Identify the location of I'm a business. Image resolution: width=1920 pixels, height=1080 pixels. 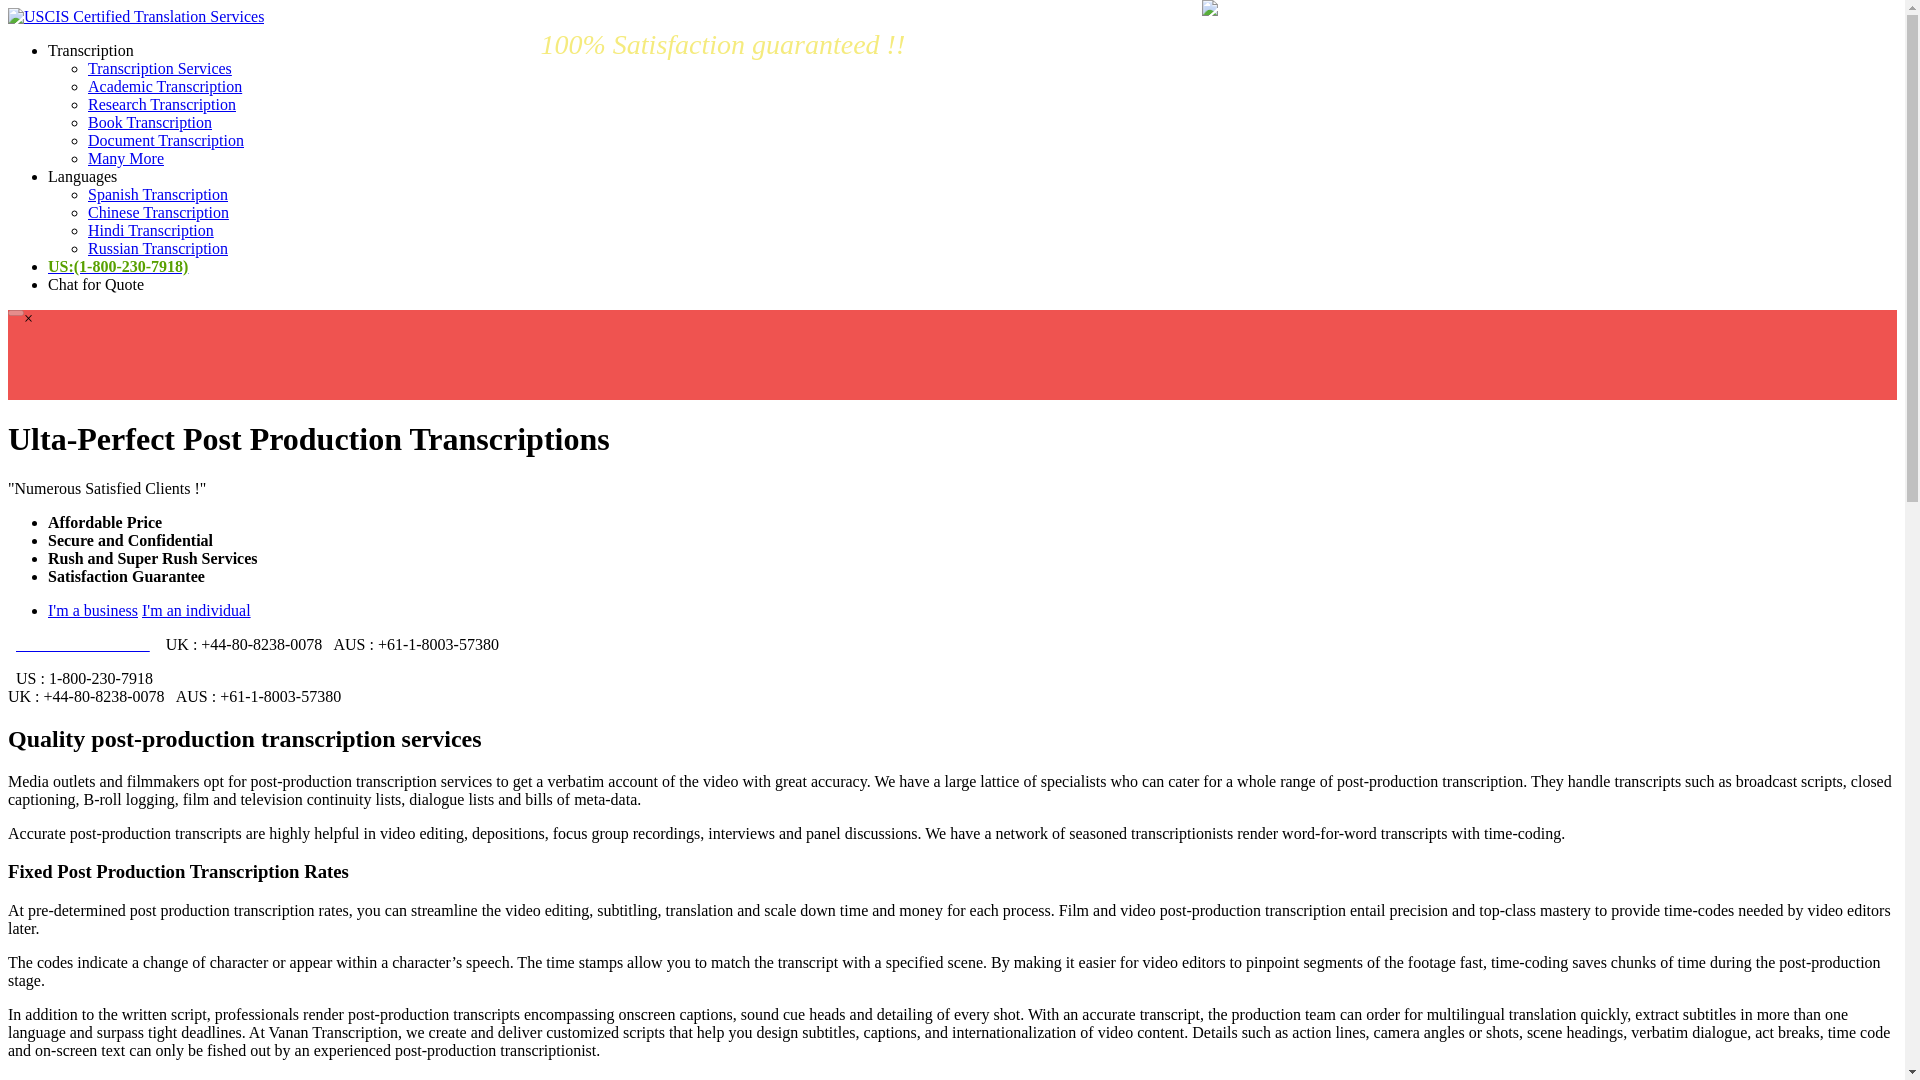
(93, 610).